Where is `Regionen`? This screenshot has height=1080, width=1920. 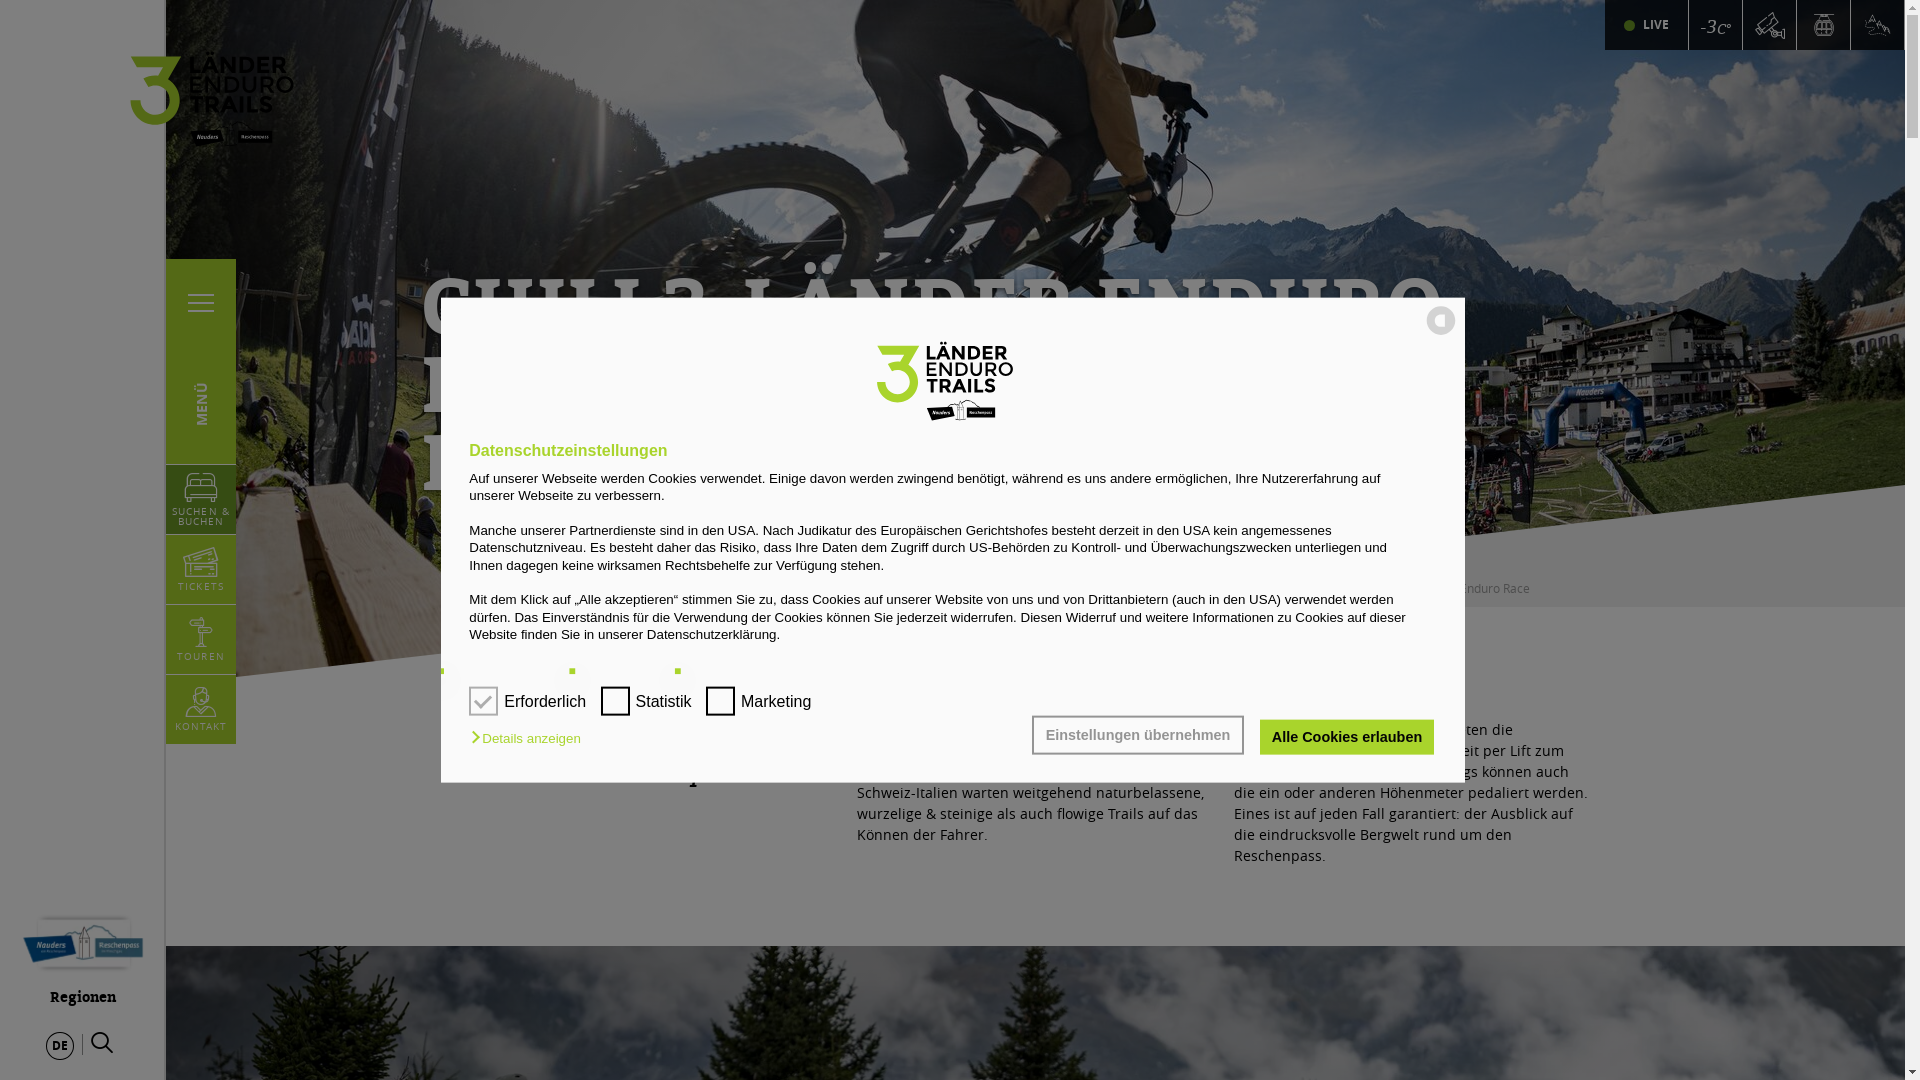 Regionen is located at coordinates (83, 954).